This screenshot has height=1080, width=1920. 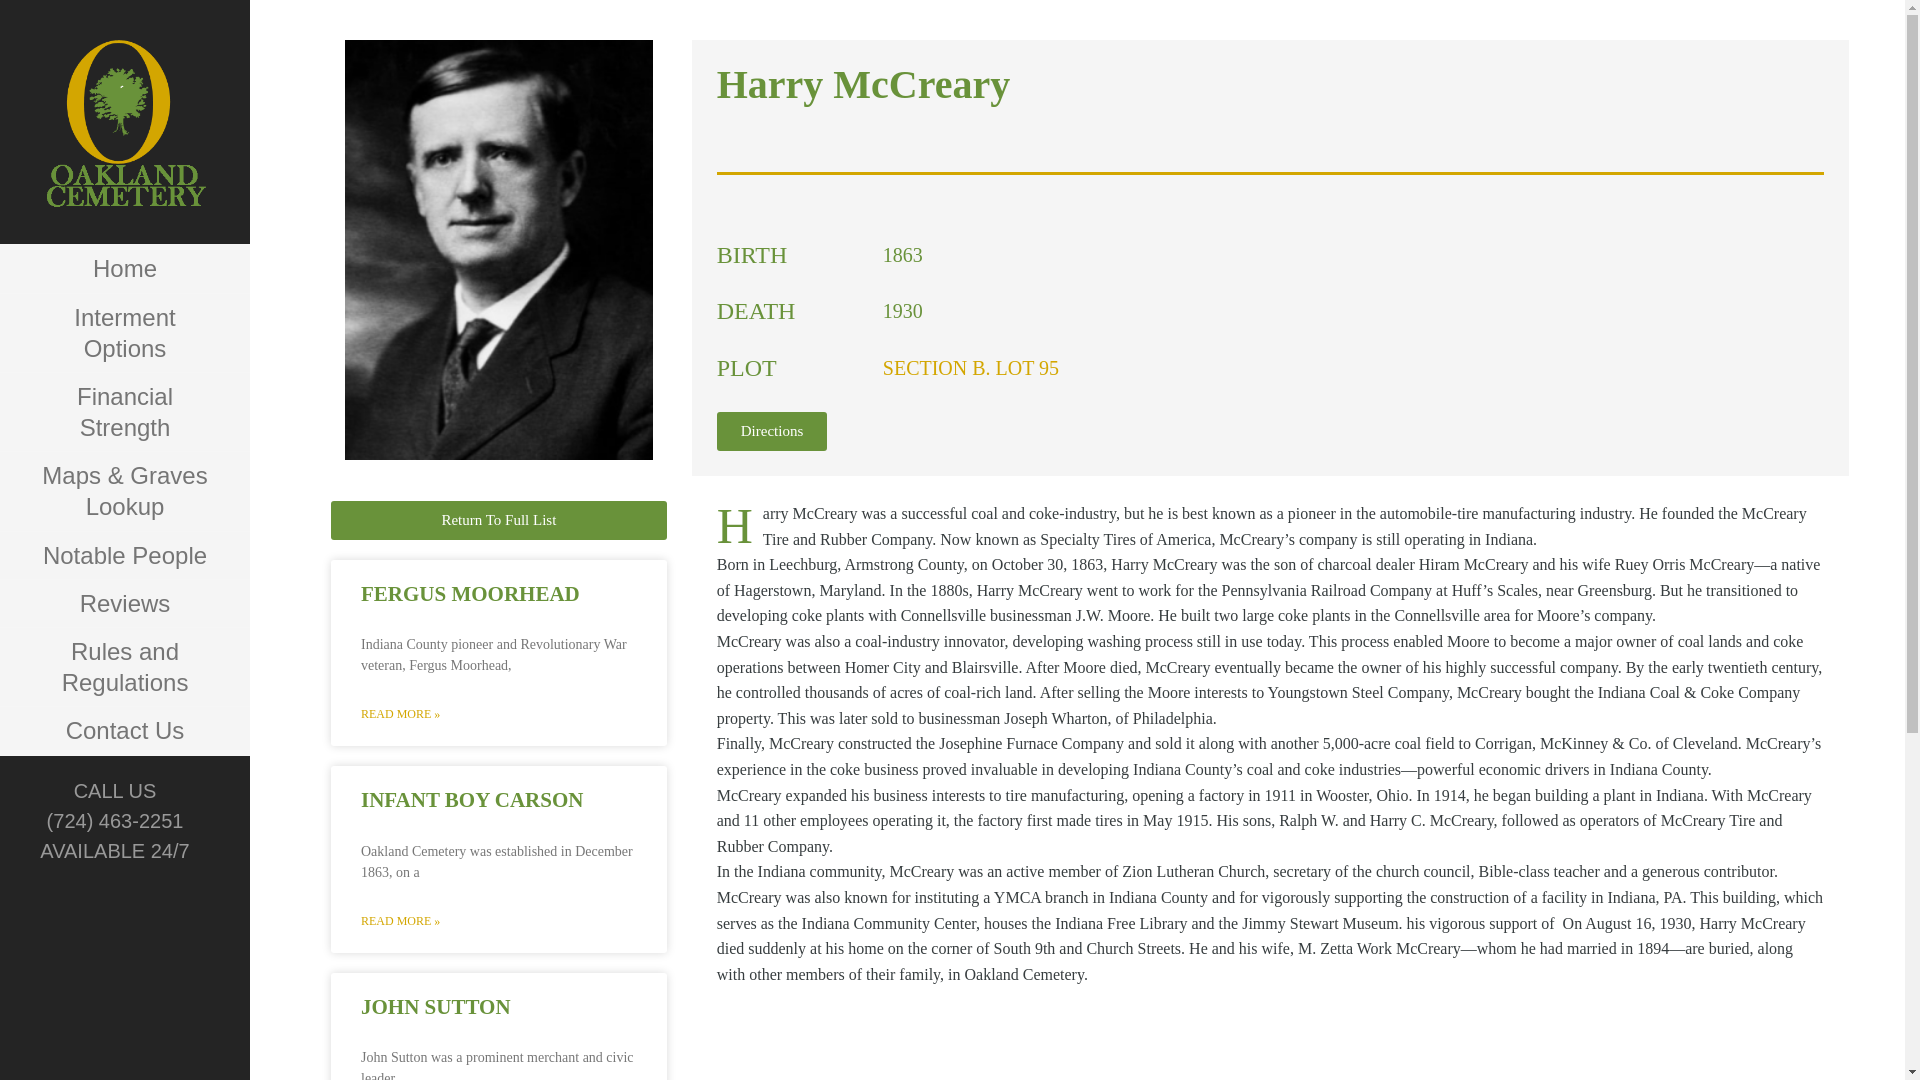 What do you see at coordinates (435, 1006) in the screenshot?
I see `JOHN SUTTON` at bounding box center [435, 1006].